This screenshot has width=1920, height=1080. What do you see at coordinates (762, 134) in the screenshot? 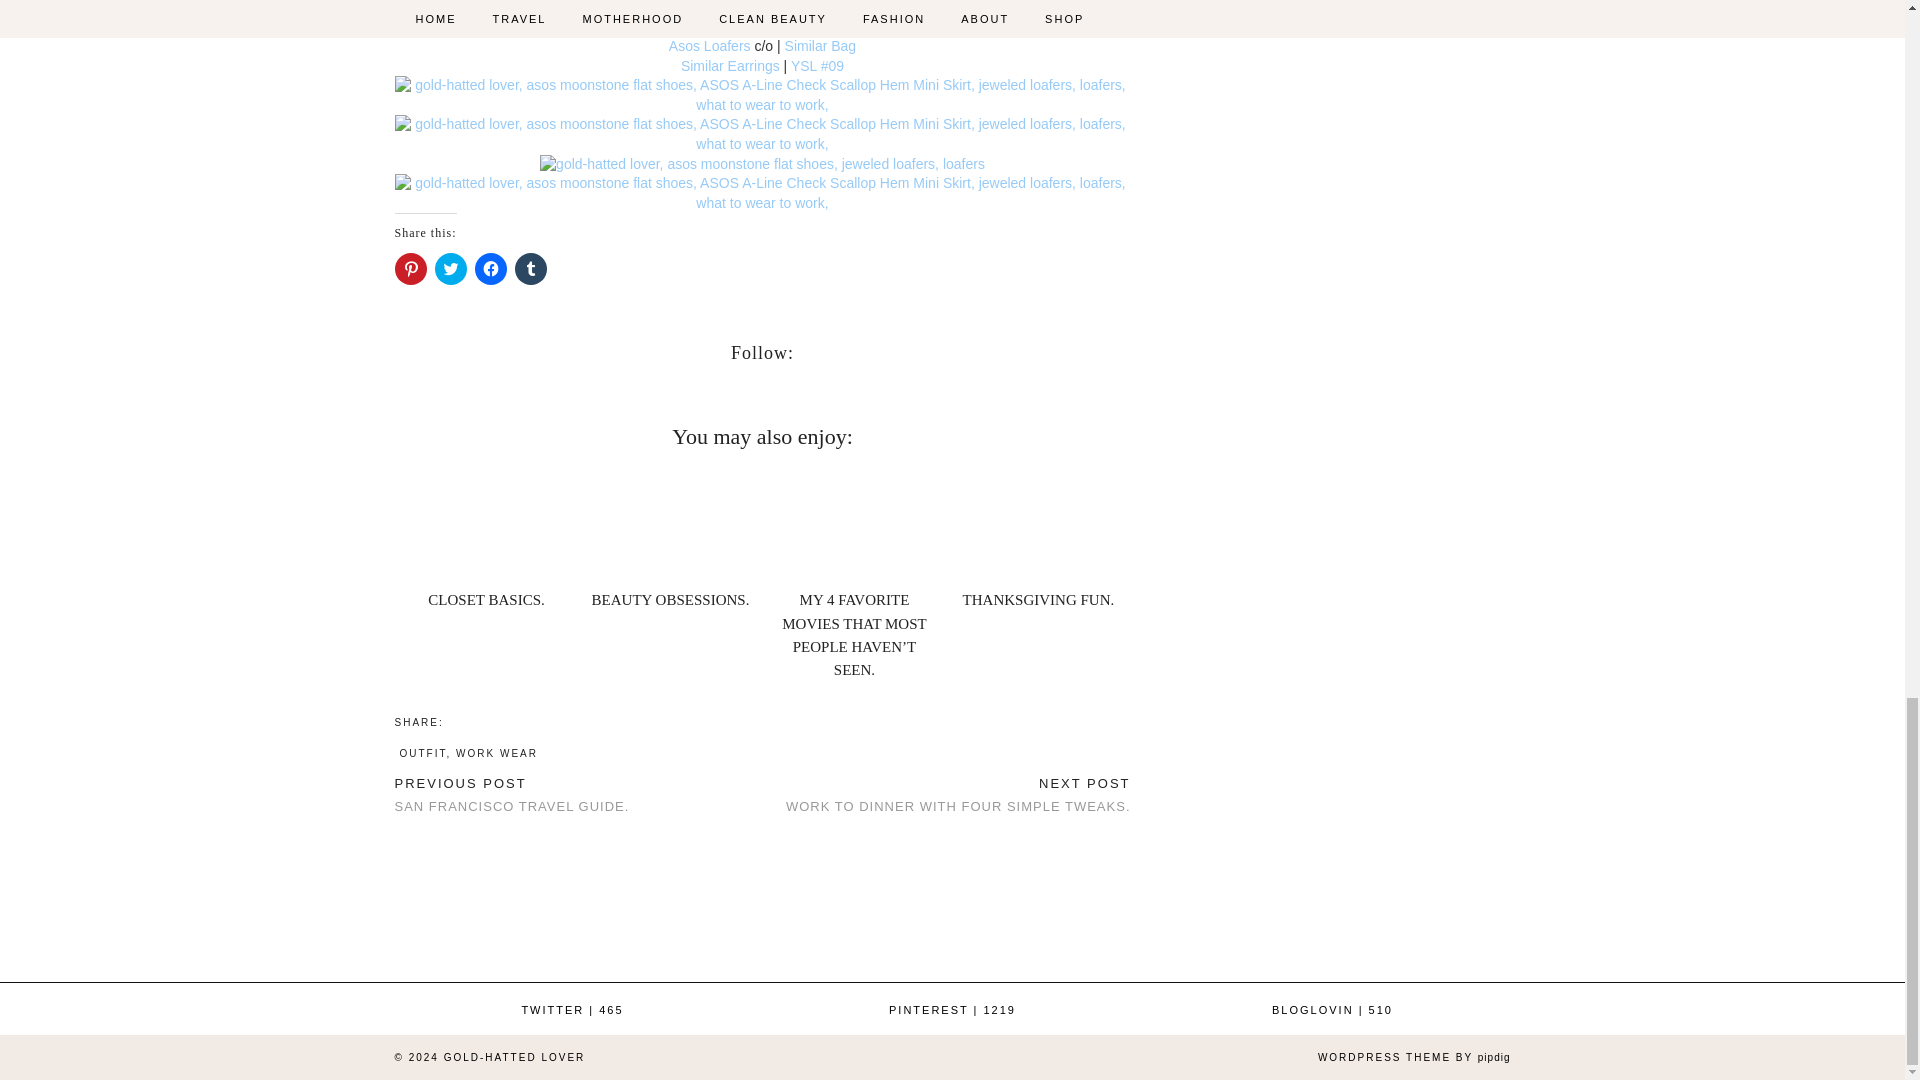
I see `Five Tips to Looking Stylish in the Workplace` at bounding box center [762, 134].